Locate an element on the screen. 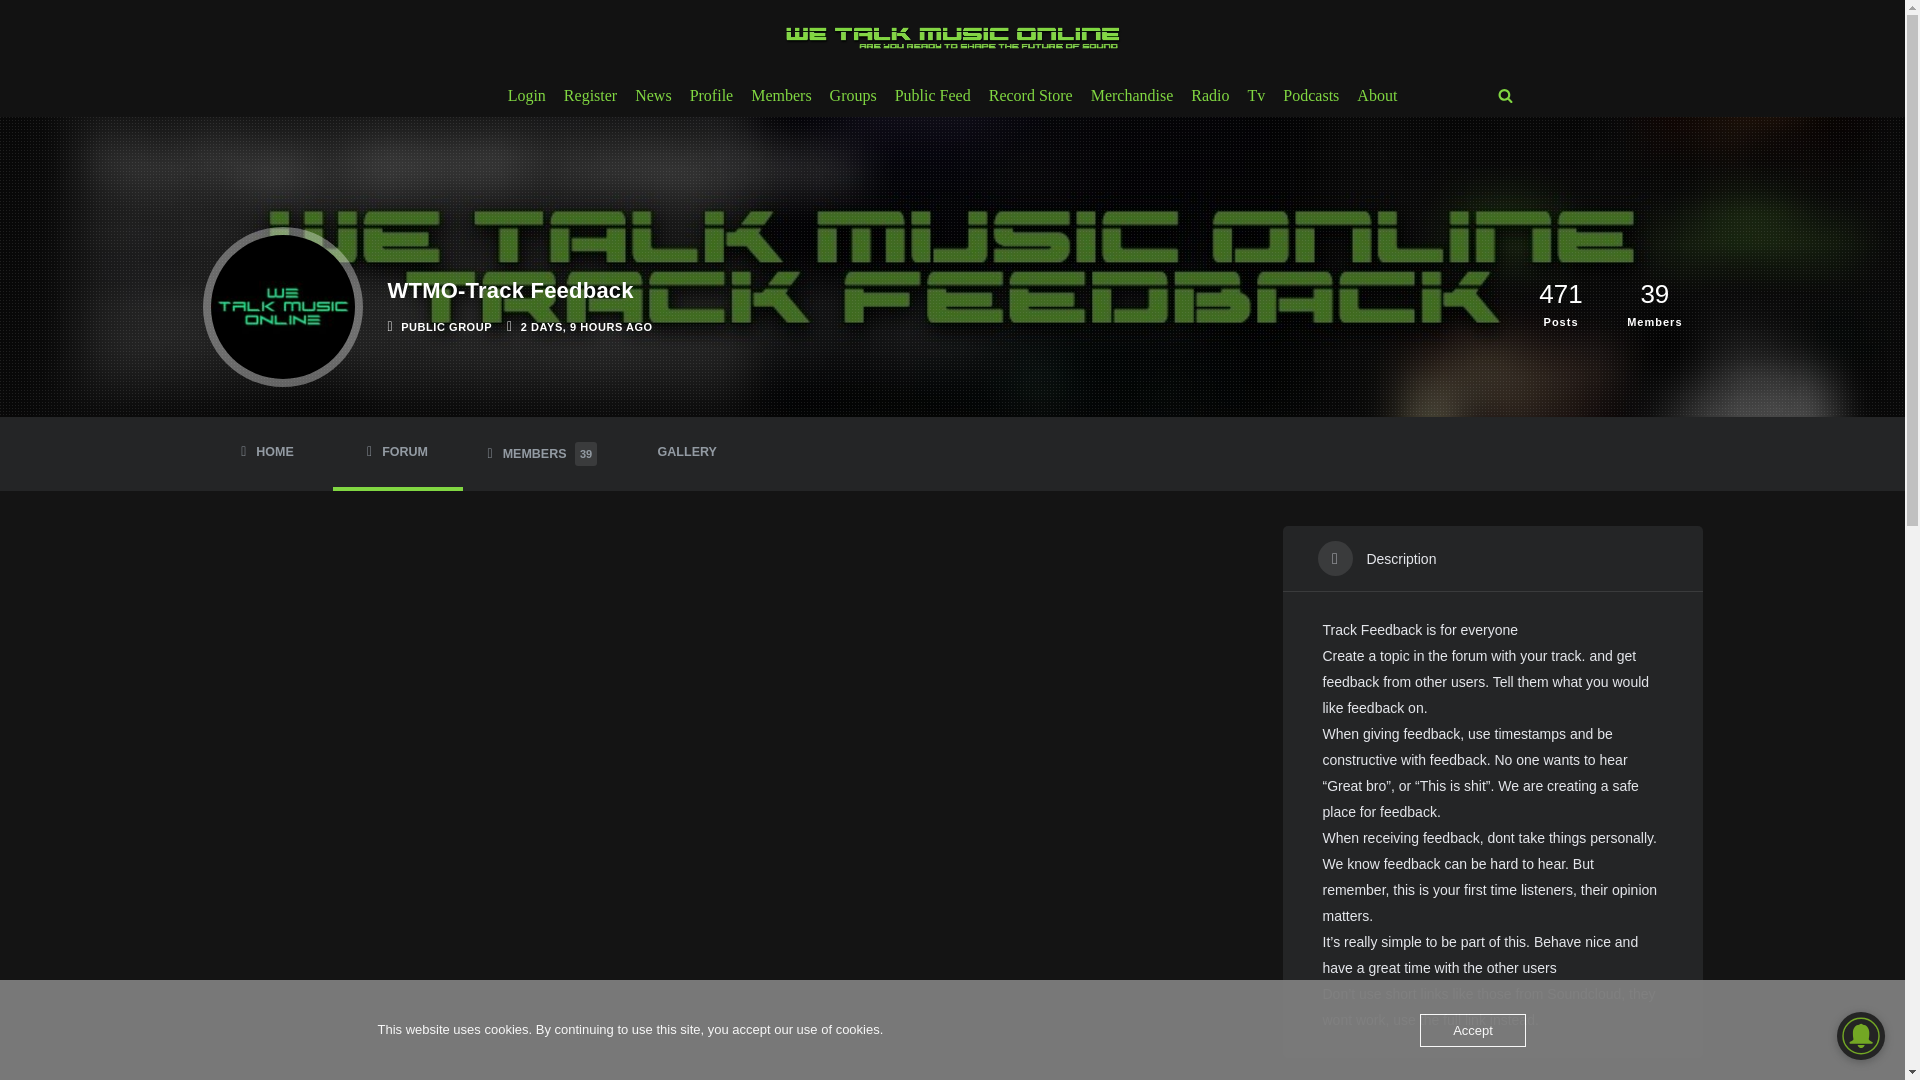  Radio is located at coordinates (1209, 96).